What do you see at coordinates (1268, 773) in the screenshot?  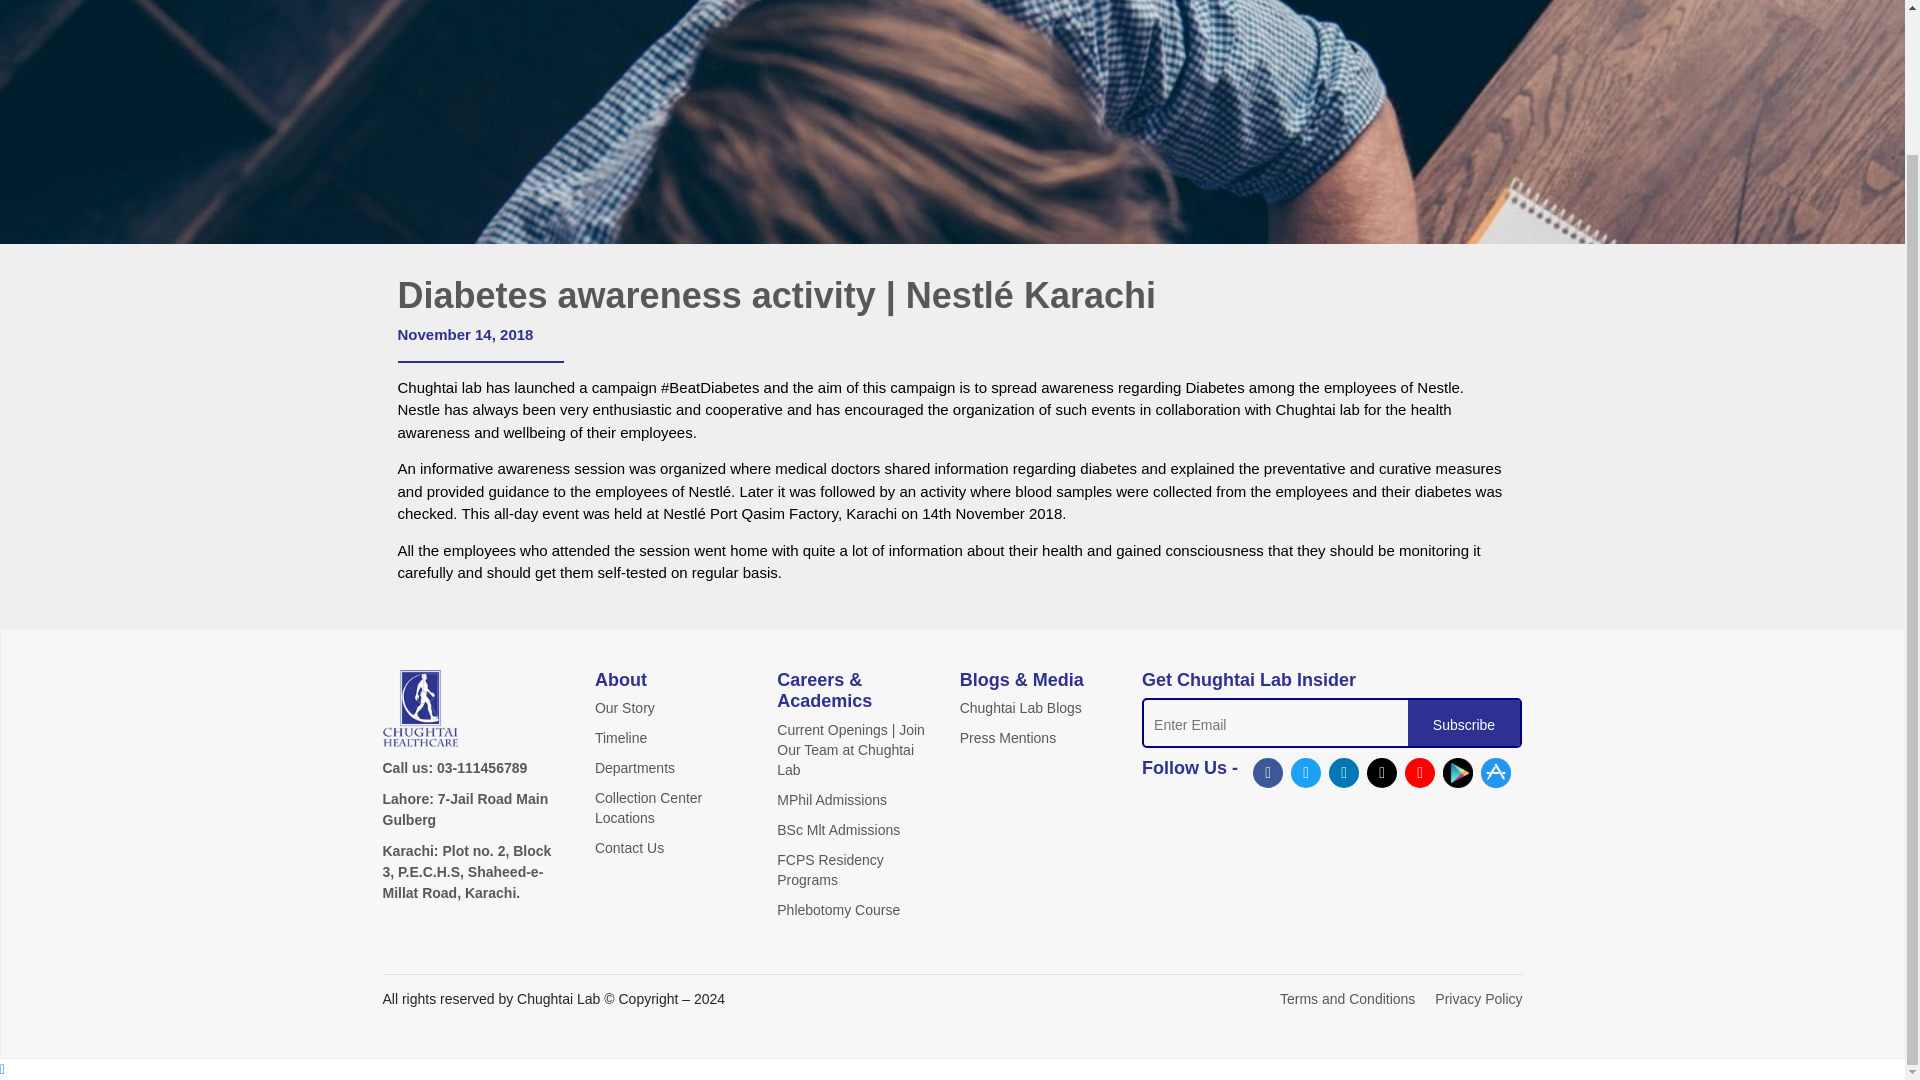 I see `Chughtai Lab - Facebook` at bounding box center [1268, 773].